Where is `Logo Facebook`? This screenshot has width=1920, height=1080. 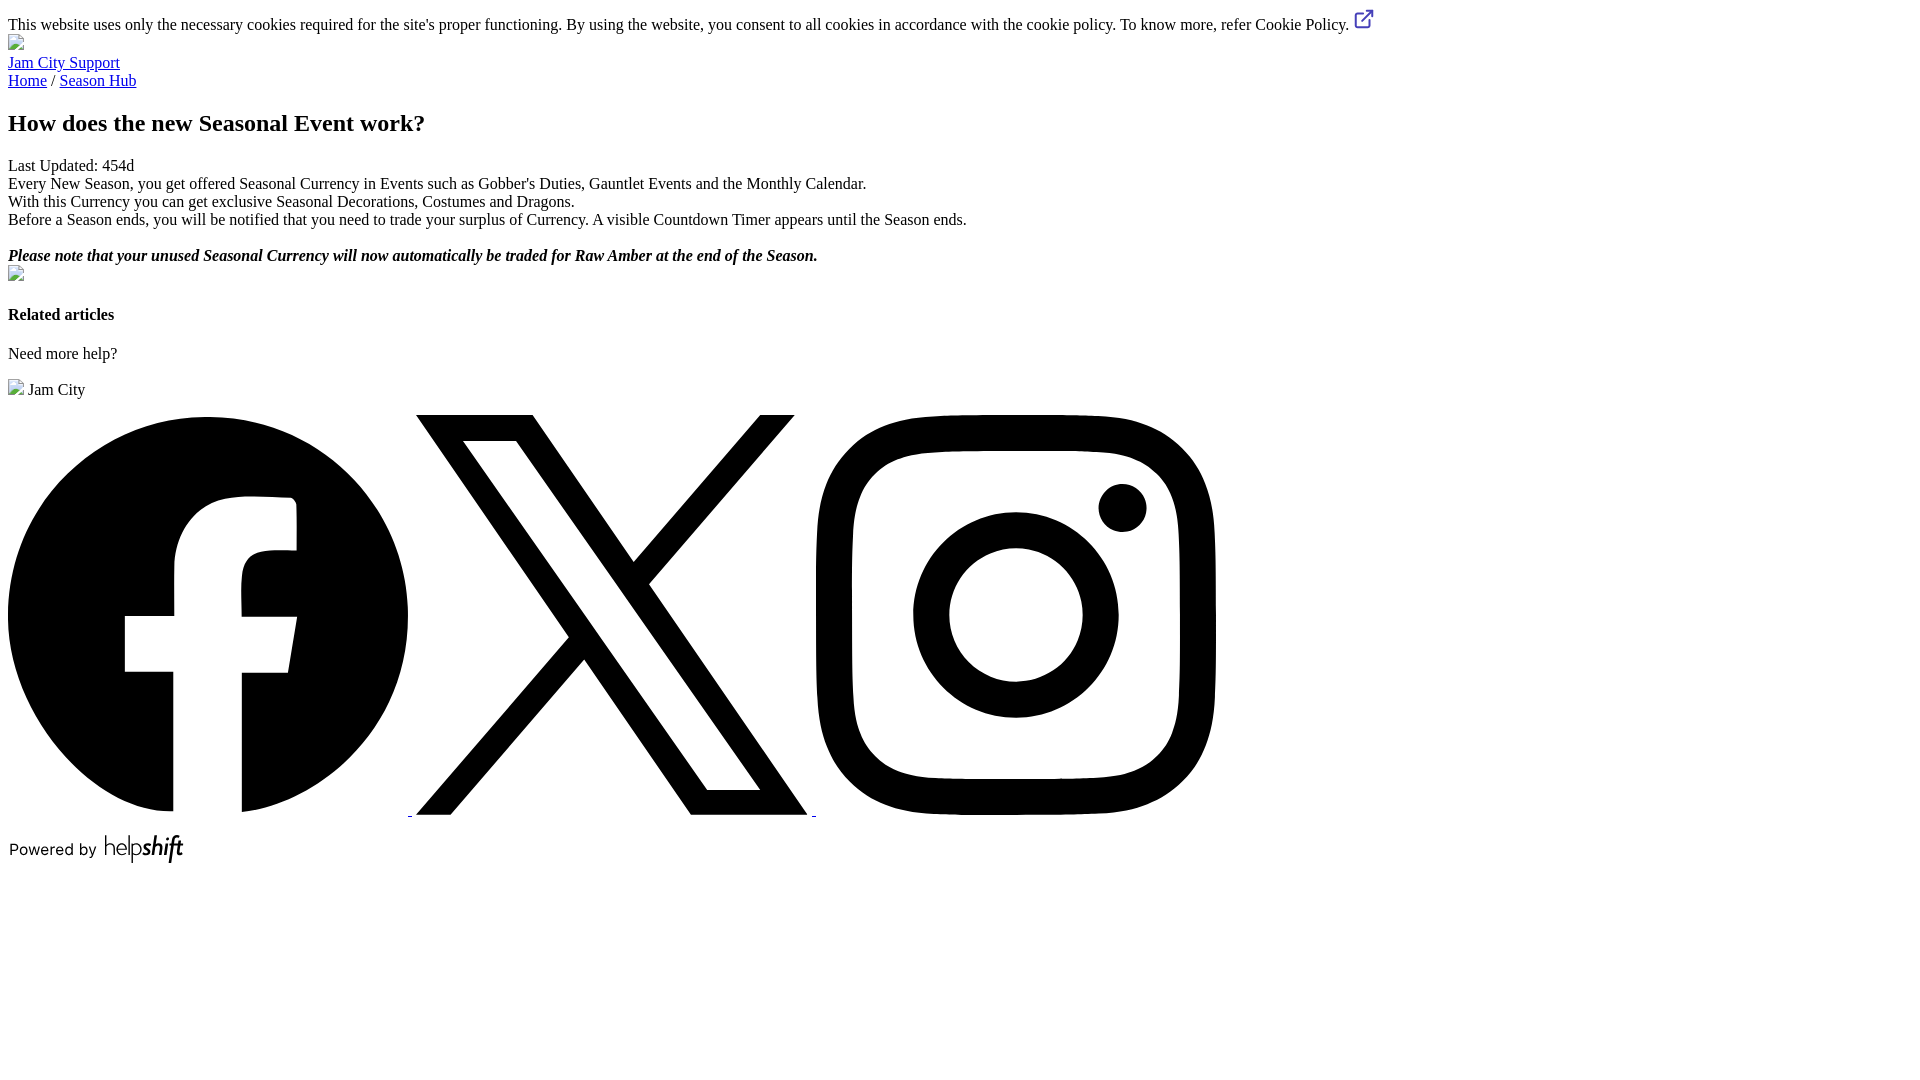 Logo Facebook is located at coordinates (210, 809).